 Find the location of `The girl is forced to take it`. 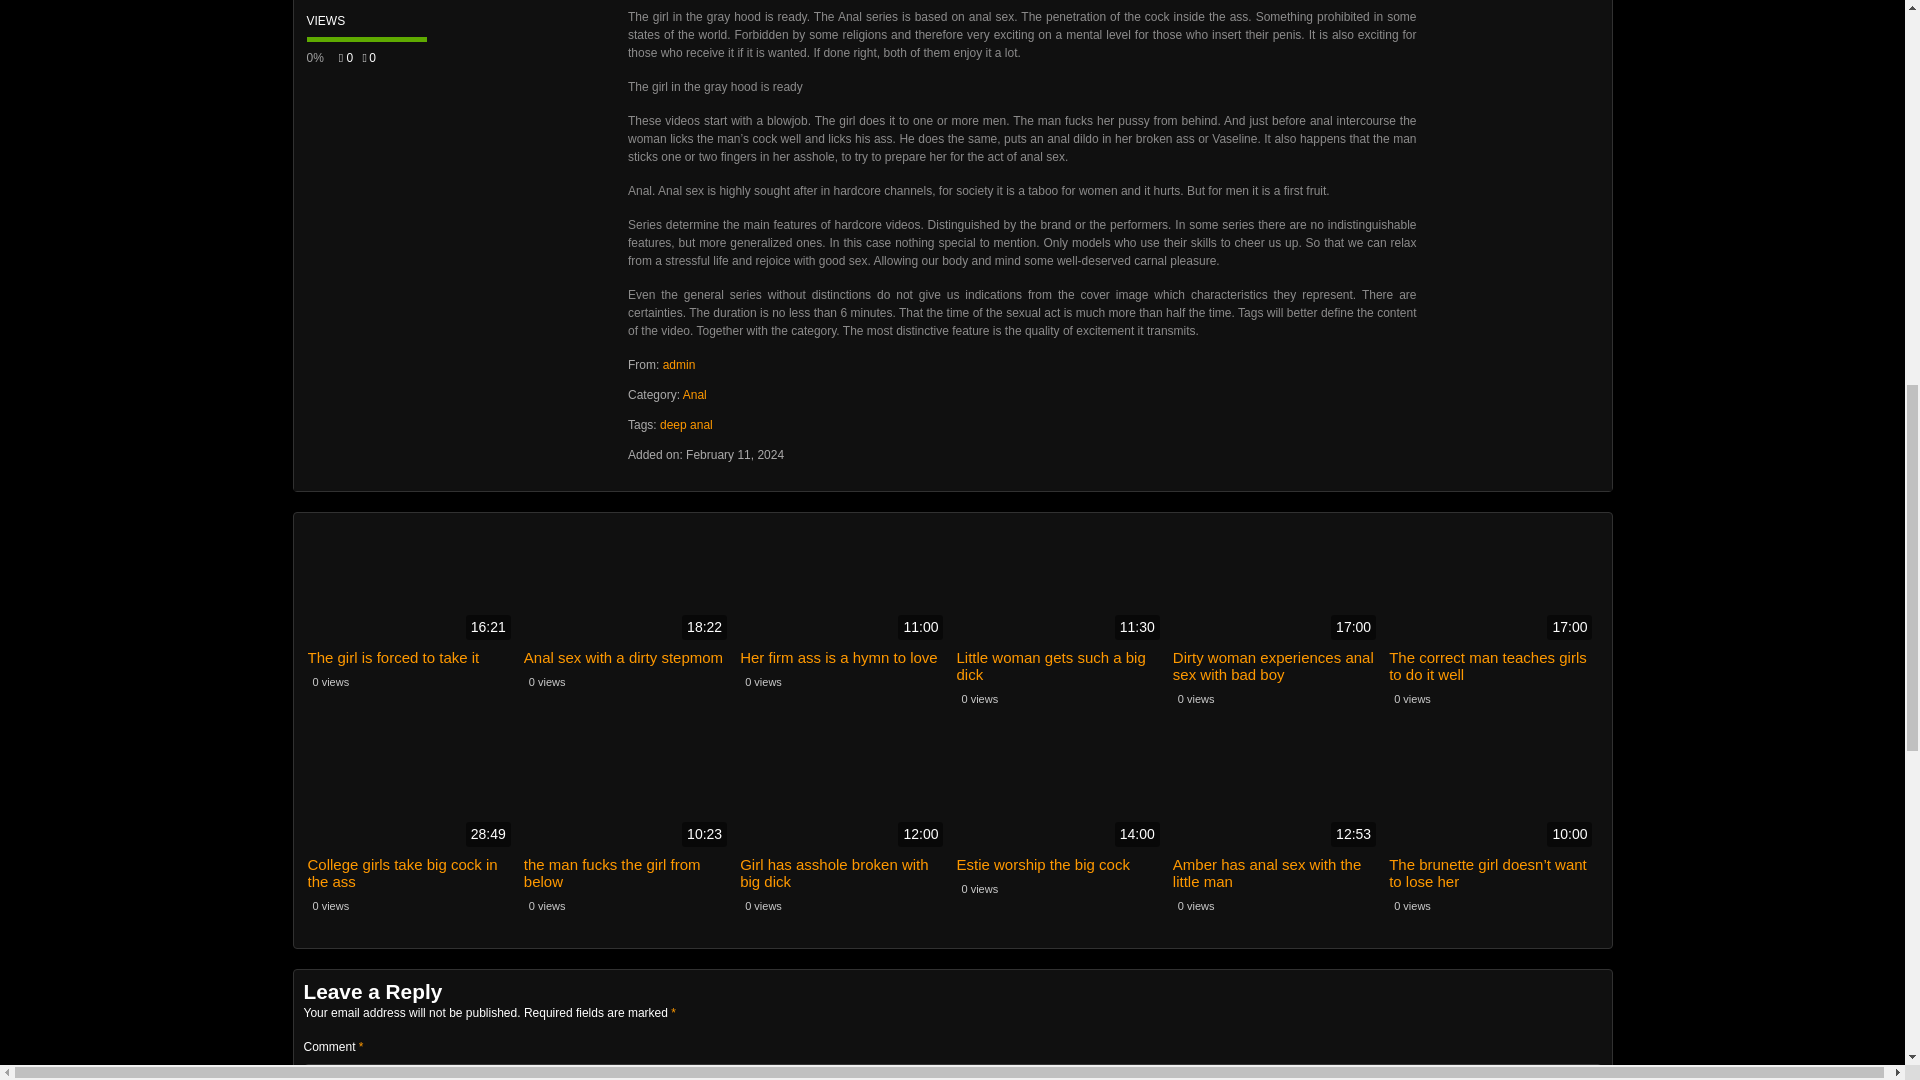

The girl is forced to take it is located at coordinates (412, 658).